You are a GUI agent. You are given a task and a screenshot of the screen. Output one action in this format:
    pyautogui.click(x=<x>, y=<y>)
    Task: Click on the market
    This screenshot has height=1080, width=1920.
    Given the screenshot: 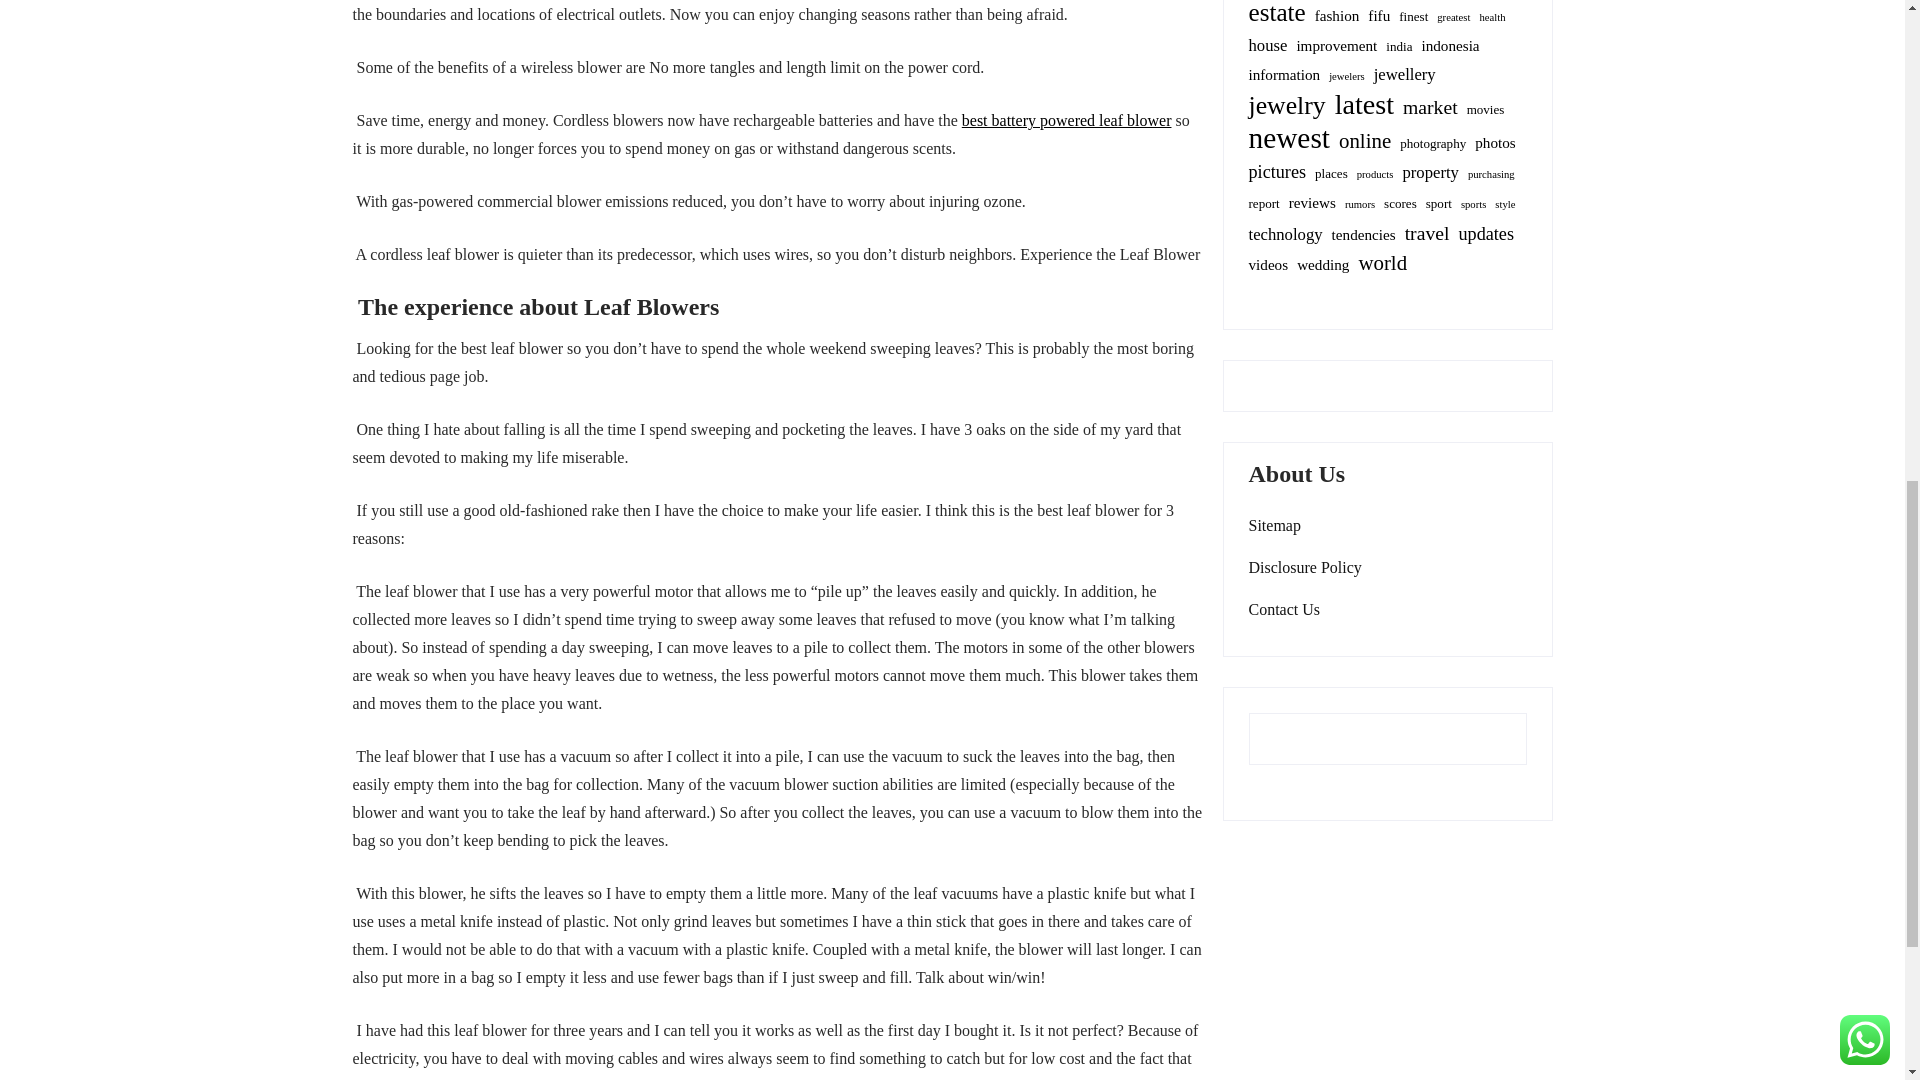 What is the action you would take?
    pyautogui.click(x=1430, y=106)
    